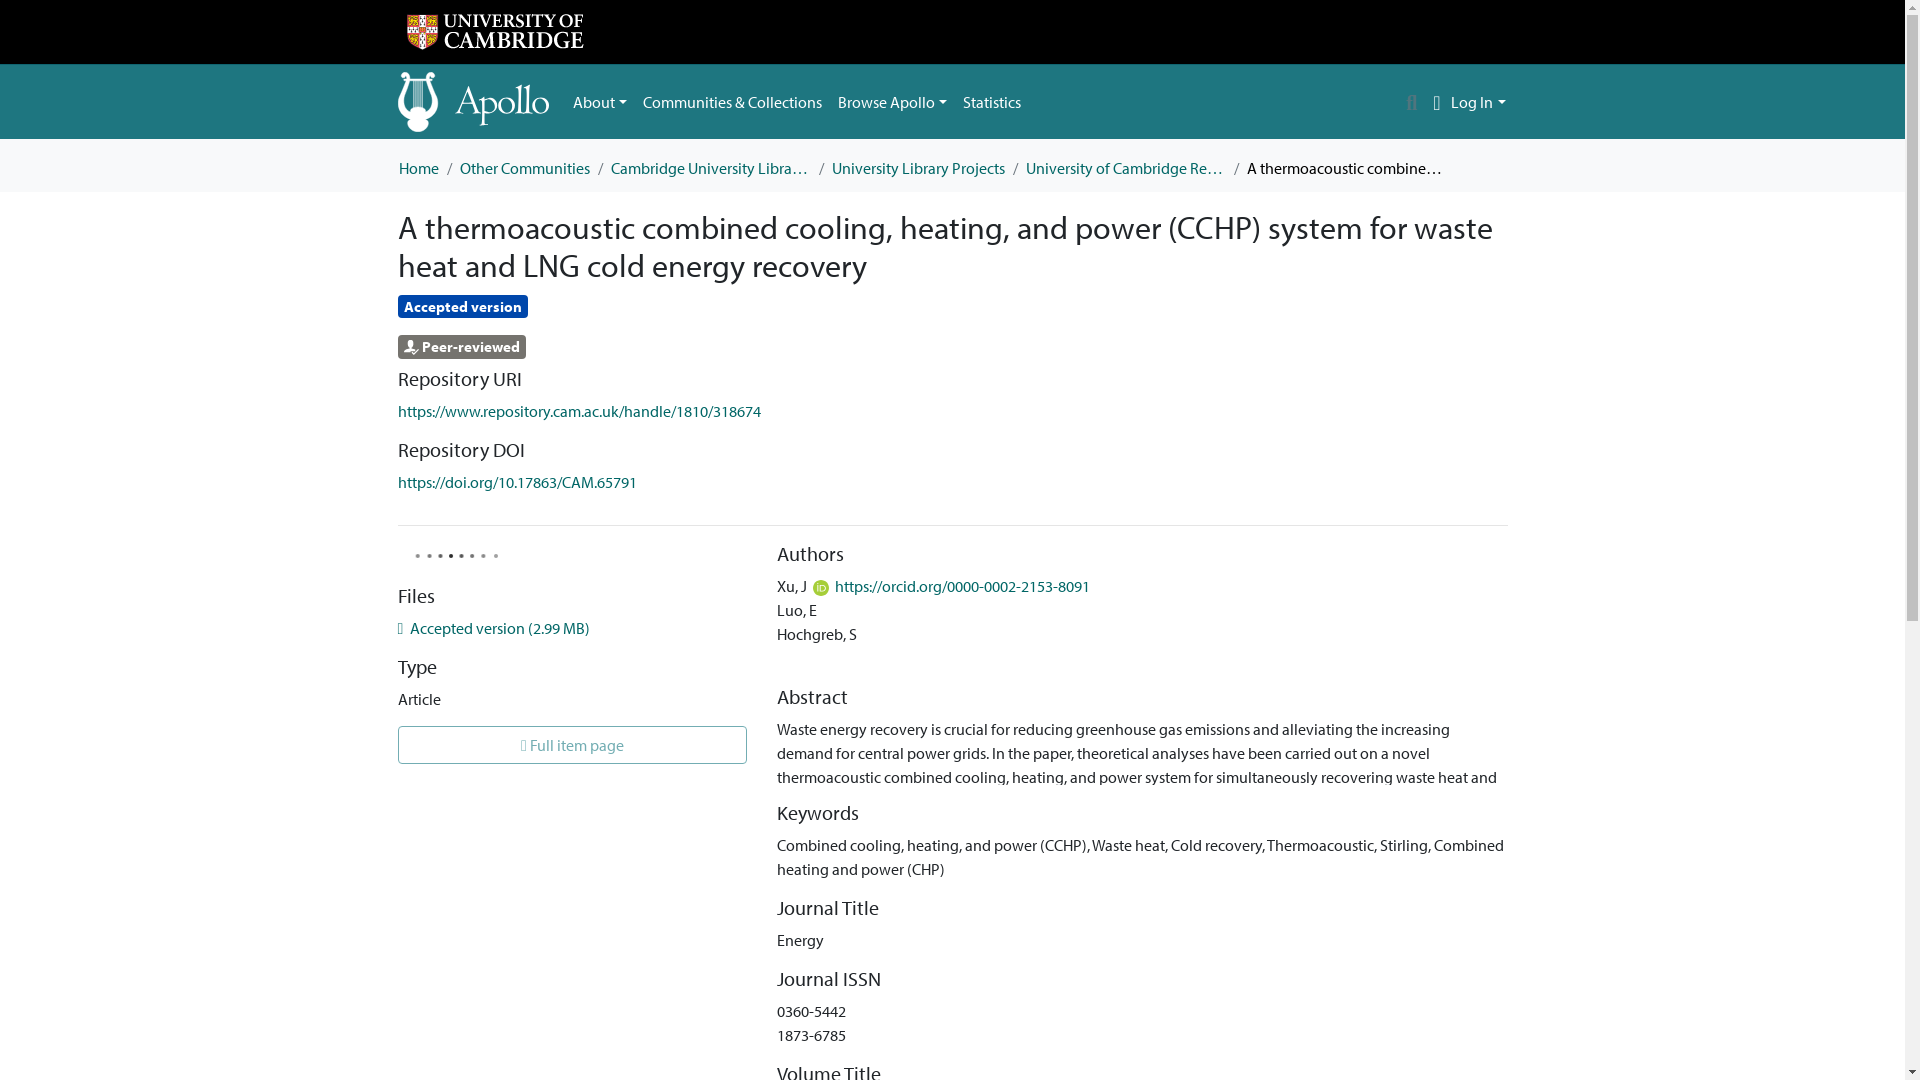 The image size is (1920, 1080). Describe the element at coordinates (918, 168) in the screenshot. I see `University Library Projects` at that location.